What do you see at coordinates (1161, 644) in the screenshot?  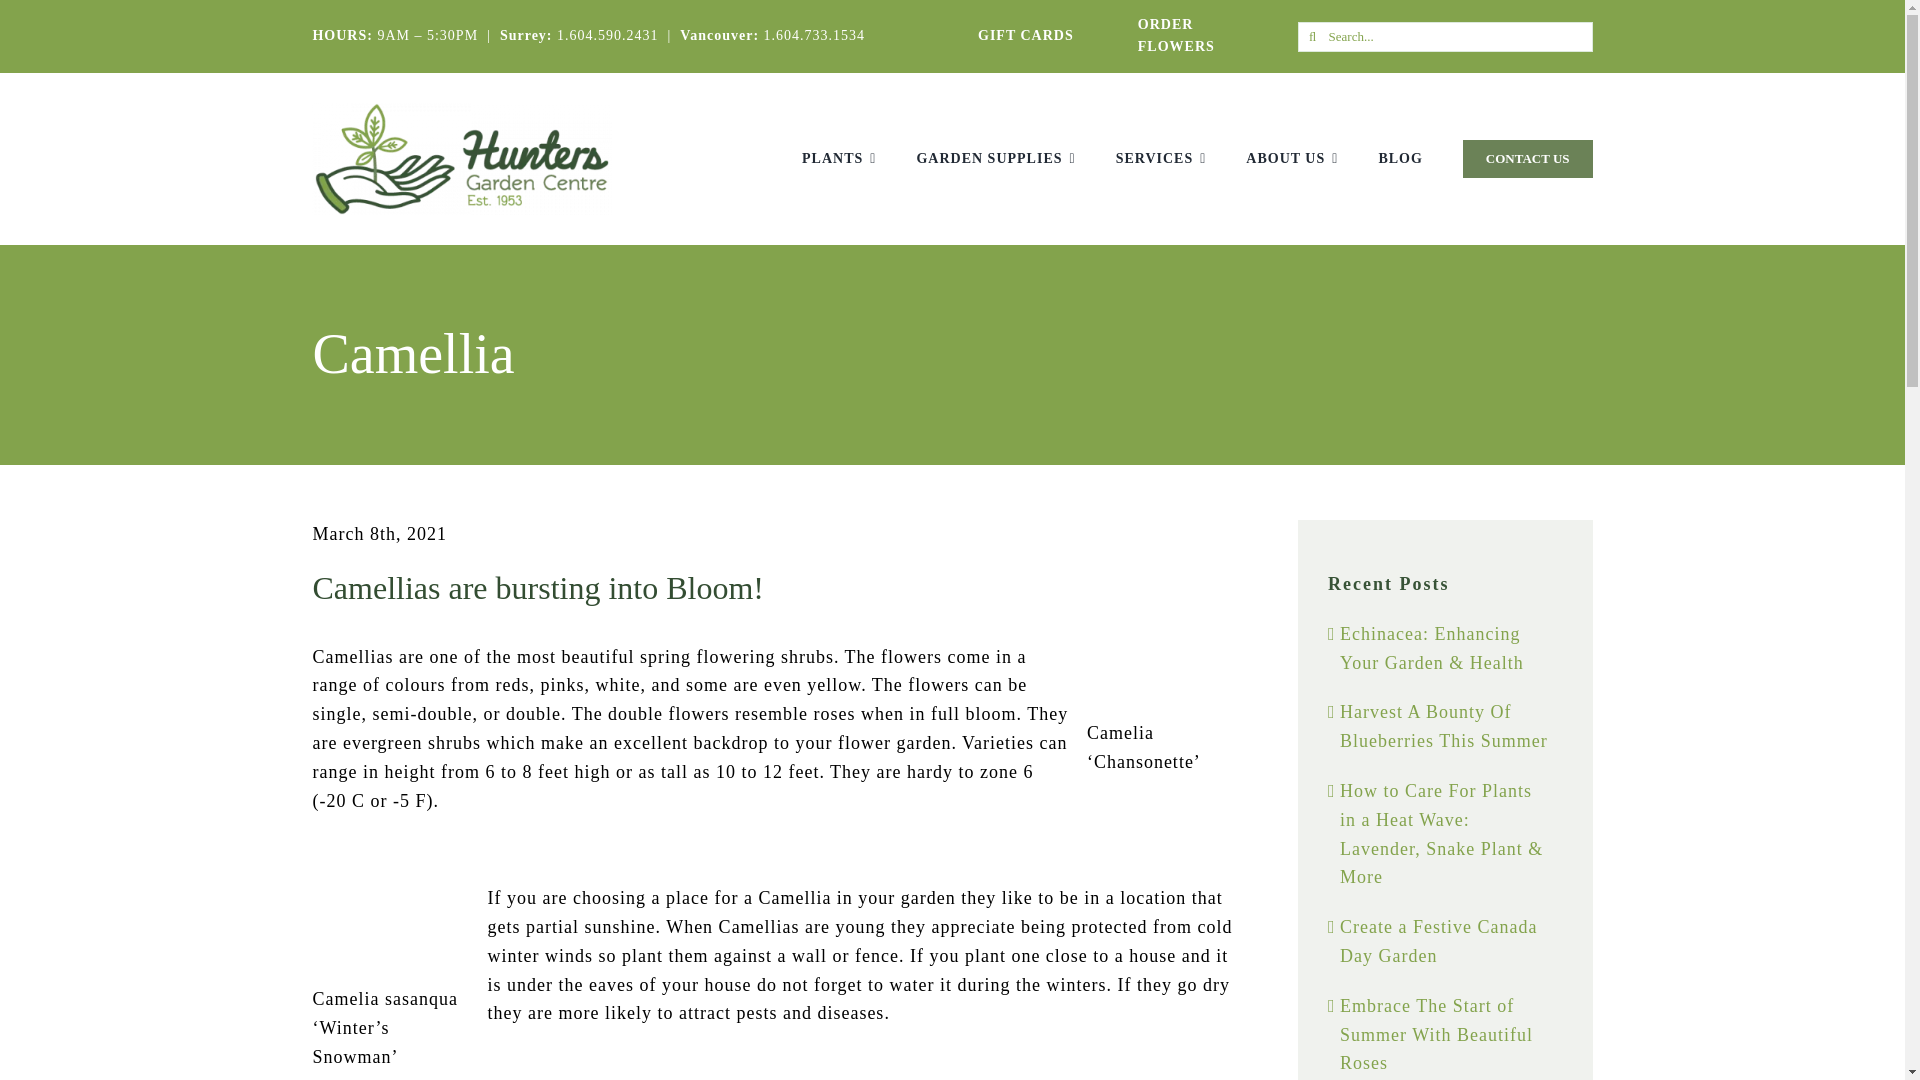 I see `Camelia sasanqua 'Chansonette'` at bounding box center [1161, 644].